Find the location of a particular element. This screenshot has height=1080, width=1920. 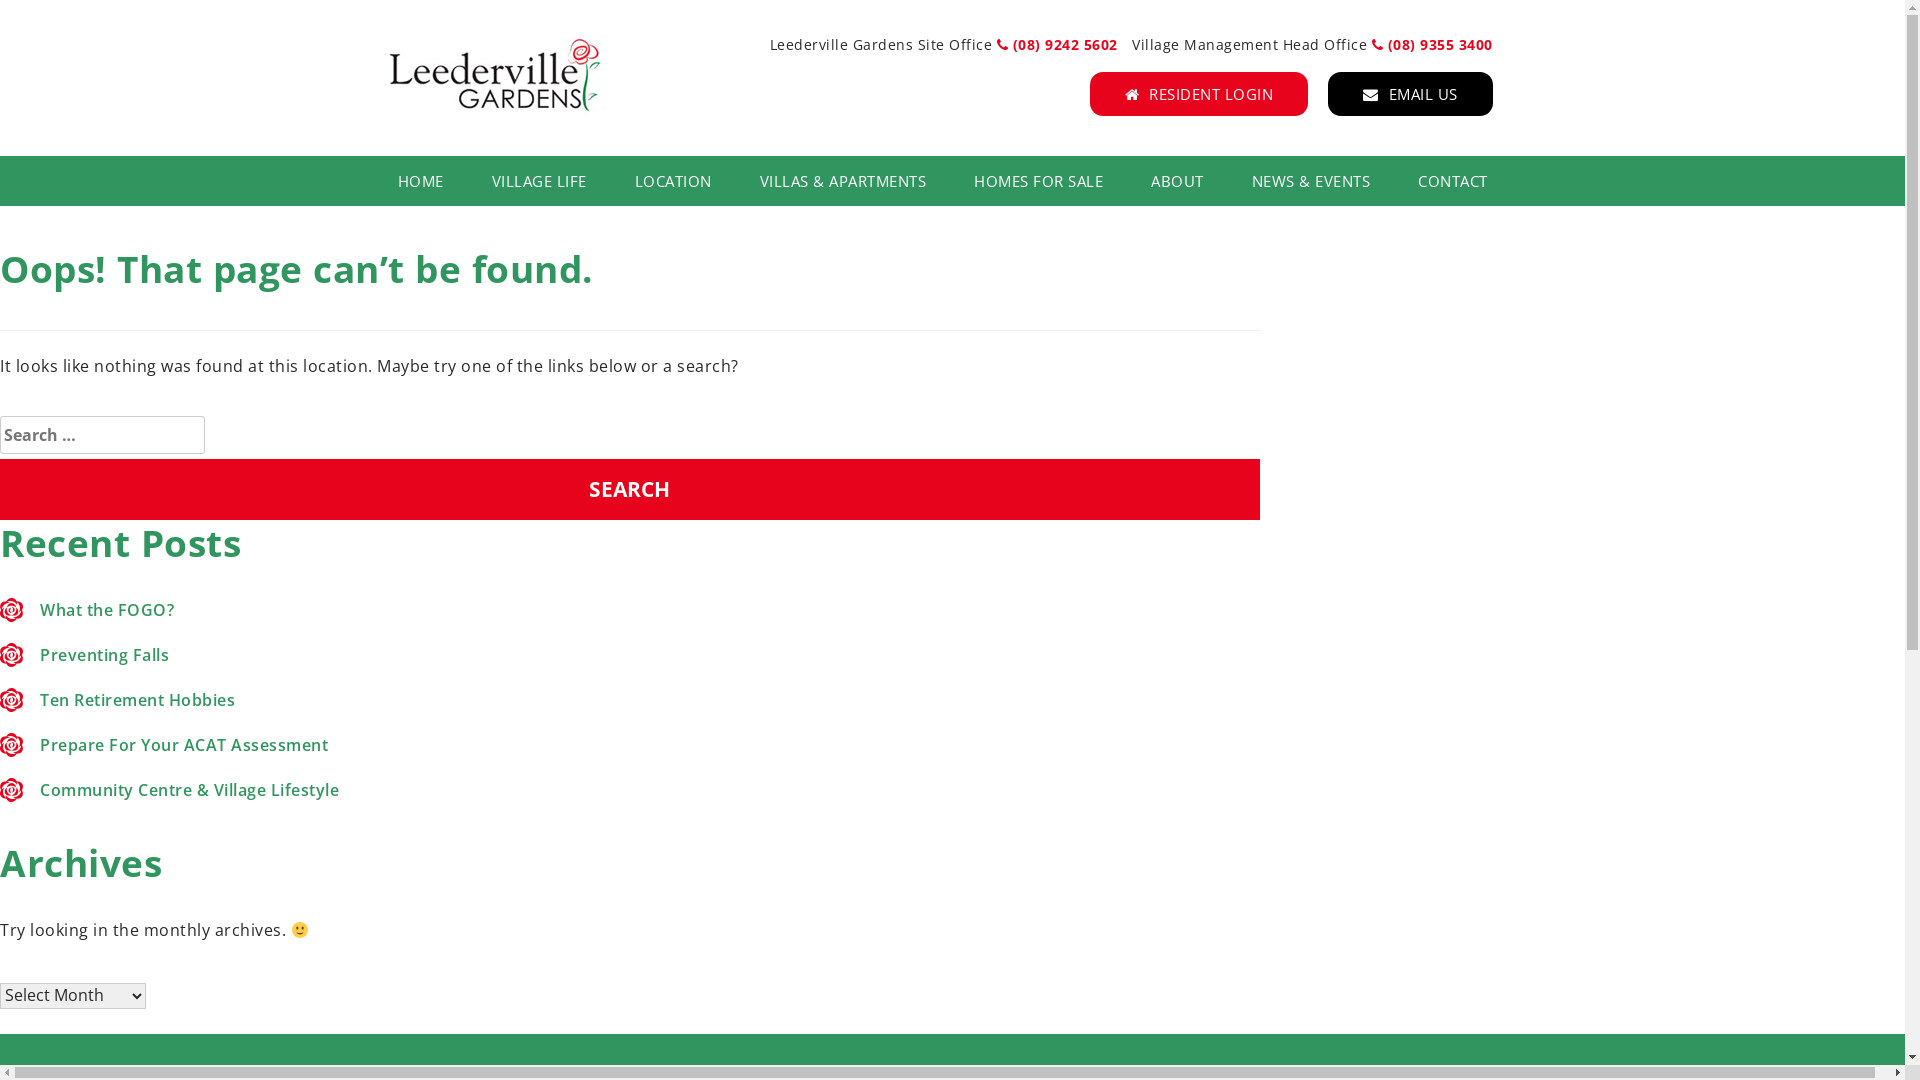

(08) 9242 5602 is located at coordinates (1062, 44).